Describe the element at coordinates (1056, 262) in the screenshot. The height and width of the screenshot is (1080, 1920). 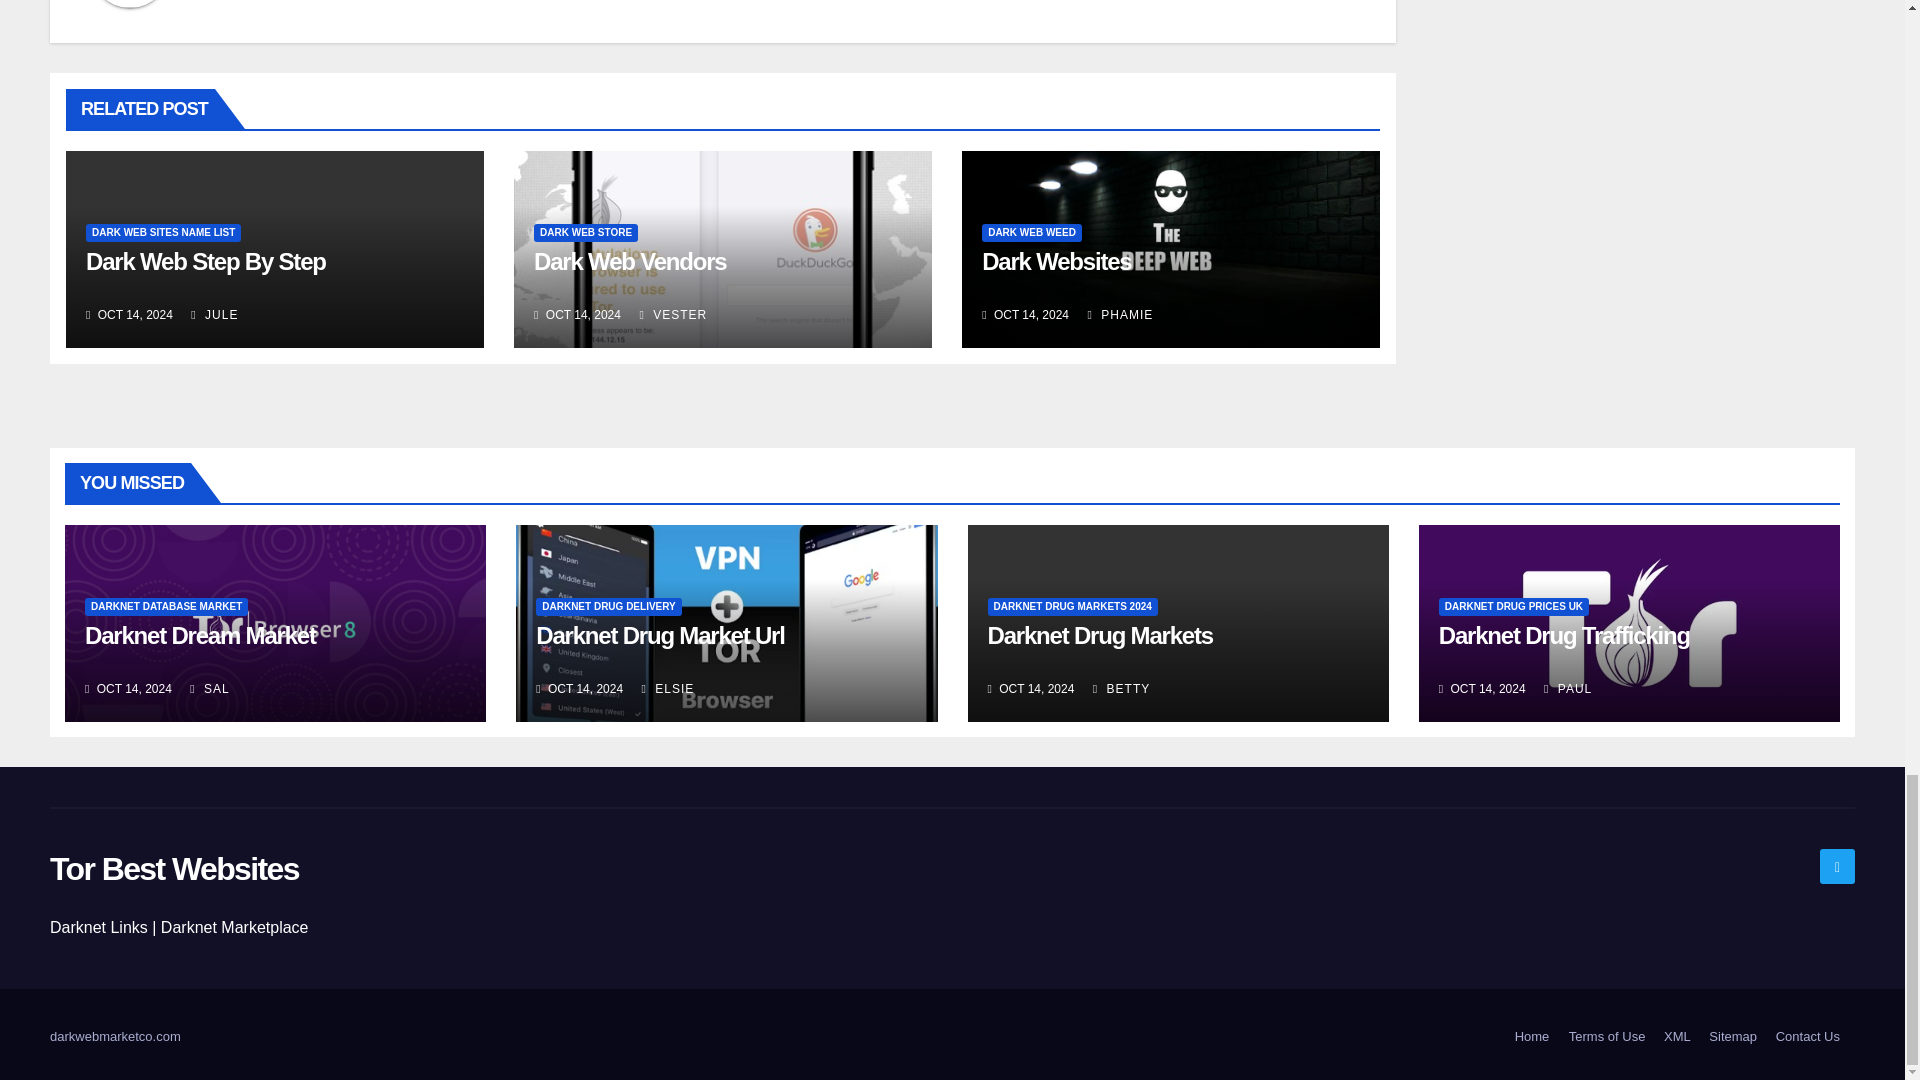
I see `Permalink to: Dark Websites Reddit` at that location.